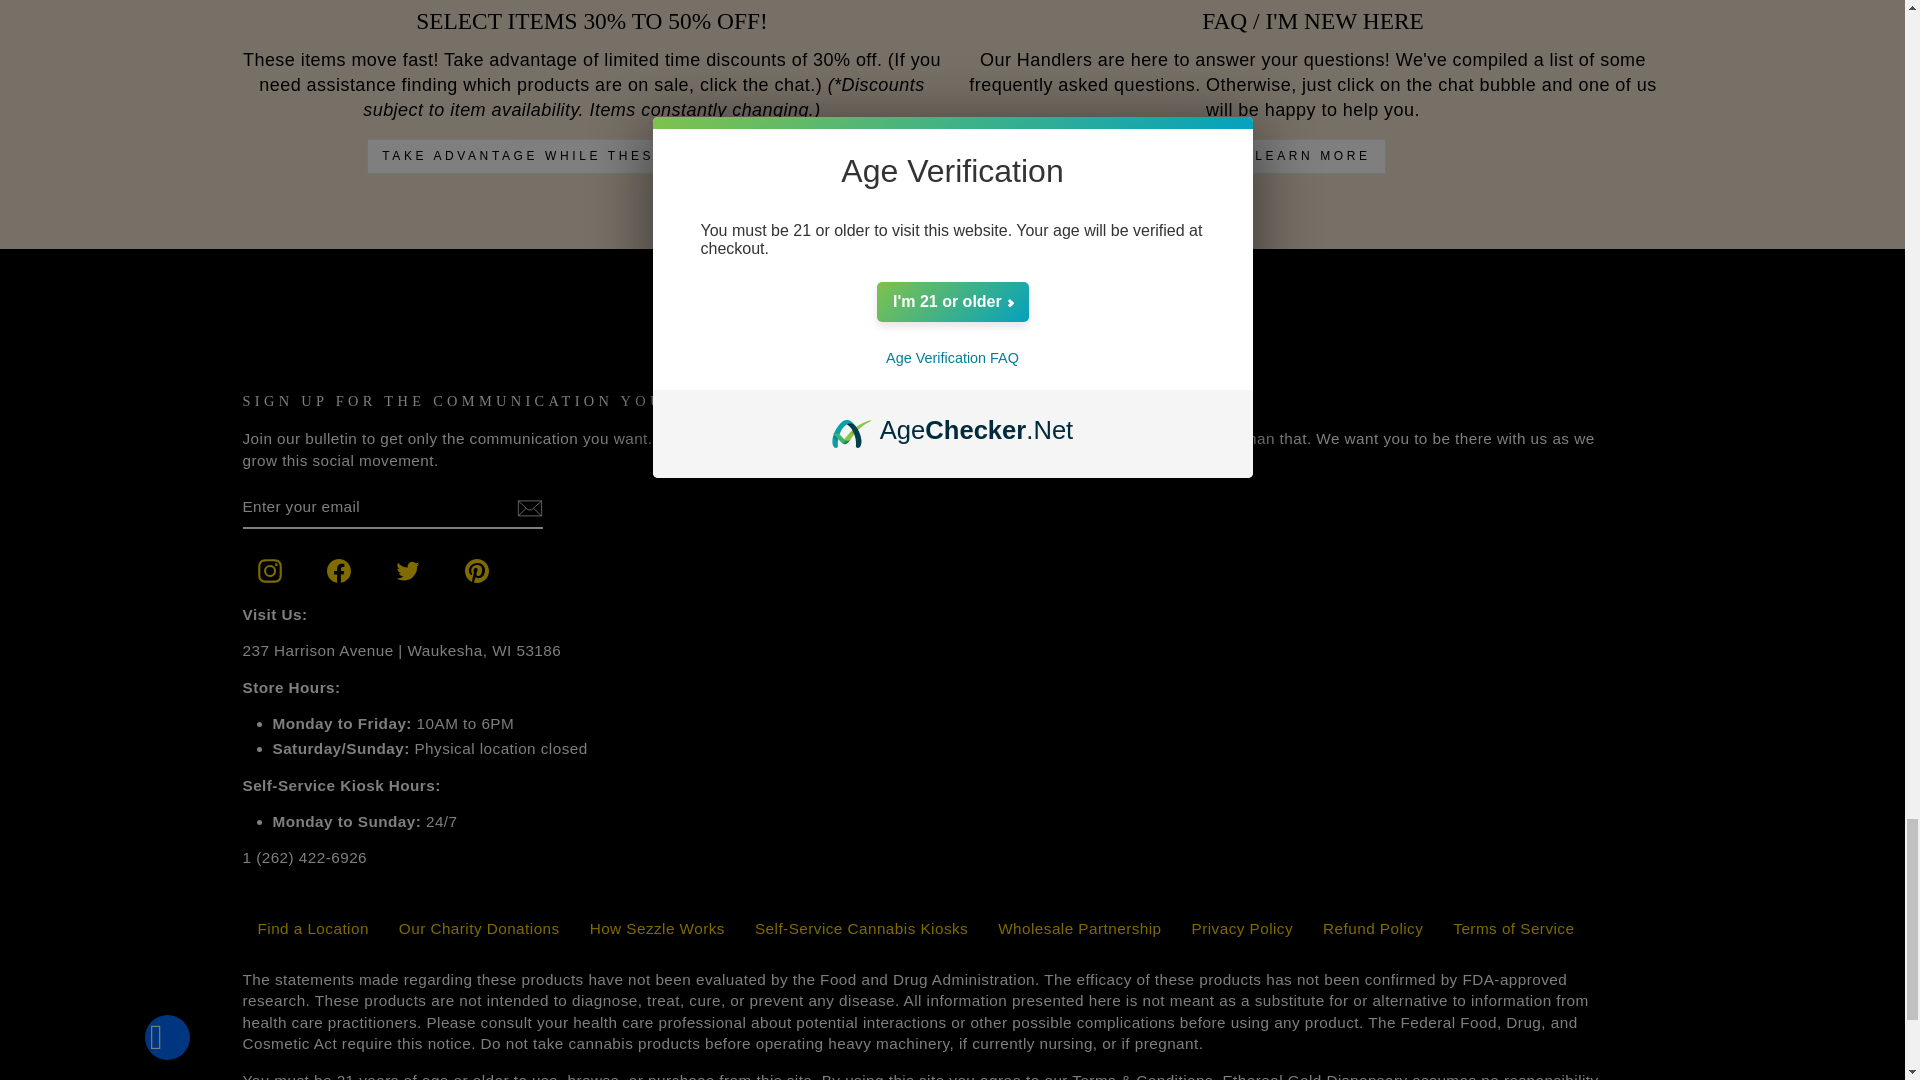 Image resolution: width=1920 pixels, height=1080 pixels. I want to click on twitter, so click(408, 571).